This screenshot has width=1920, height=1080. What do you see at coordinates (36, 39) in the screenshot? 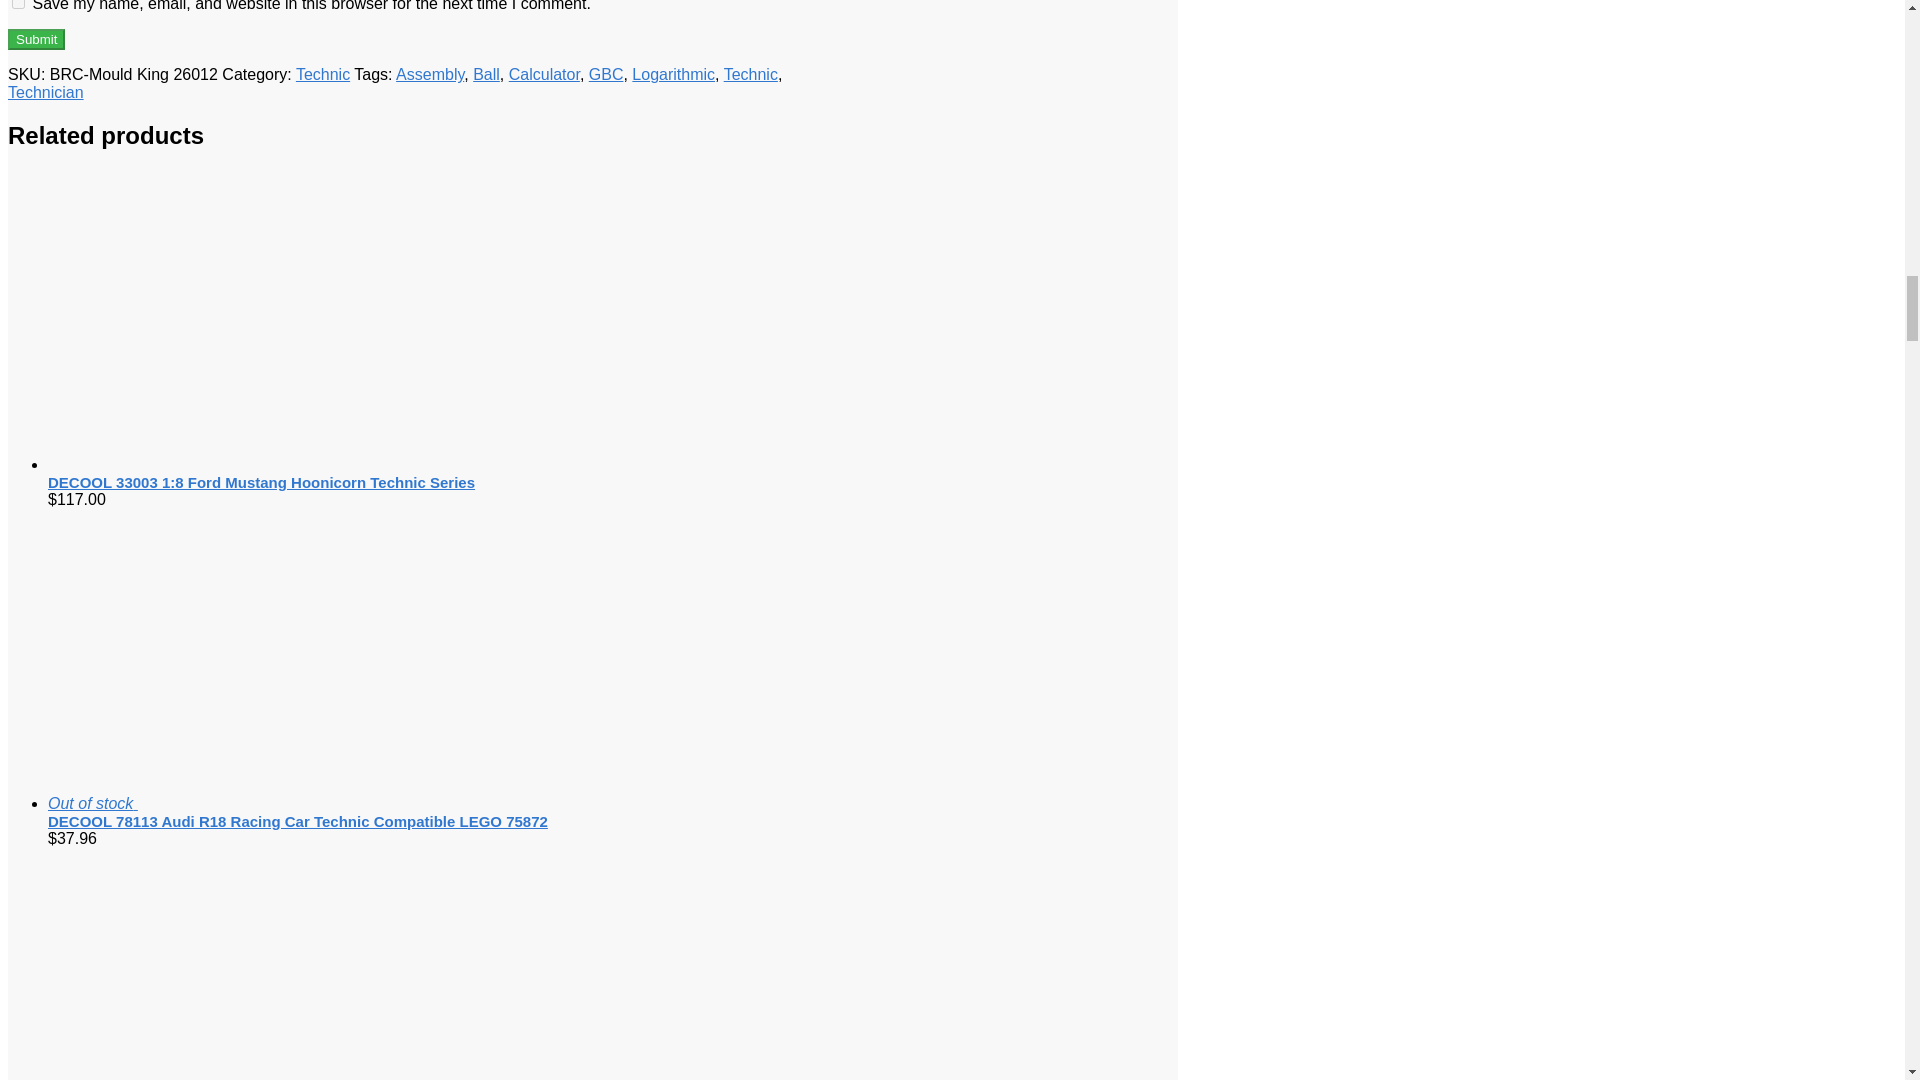
I see `Submit` at bounding box center [36, 39].